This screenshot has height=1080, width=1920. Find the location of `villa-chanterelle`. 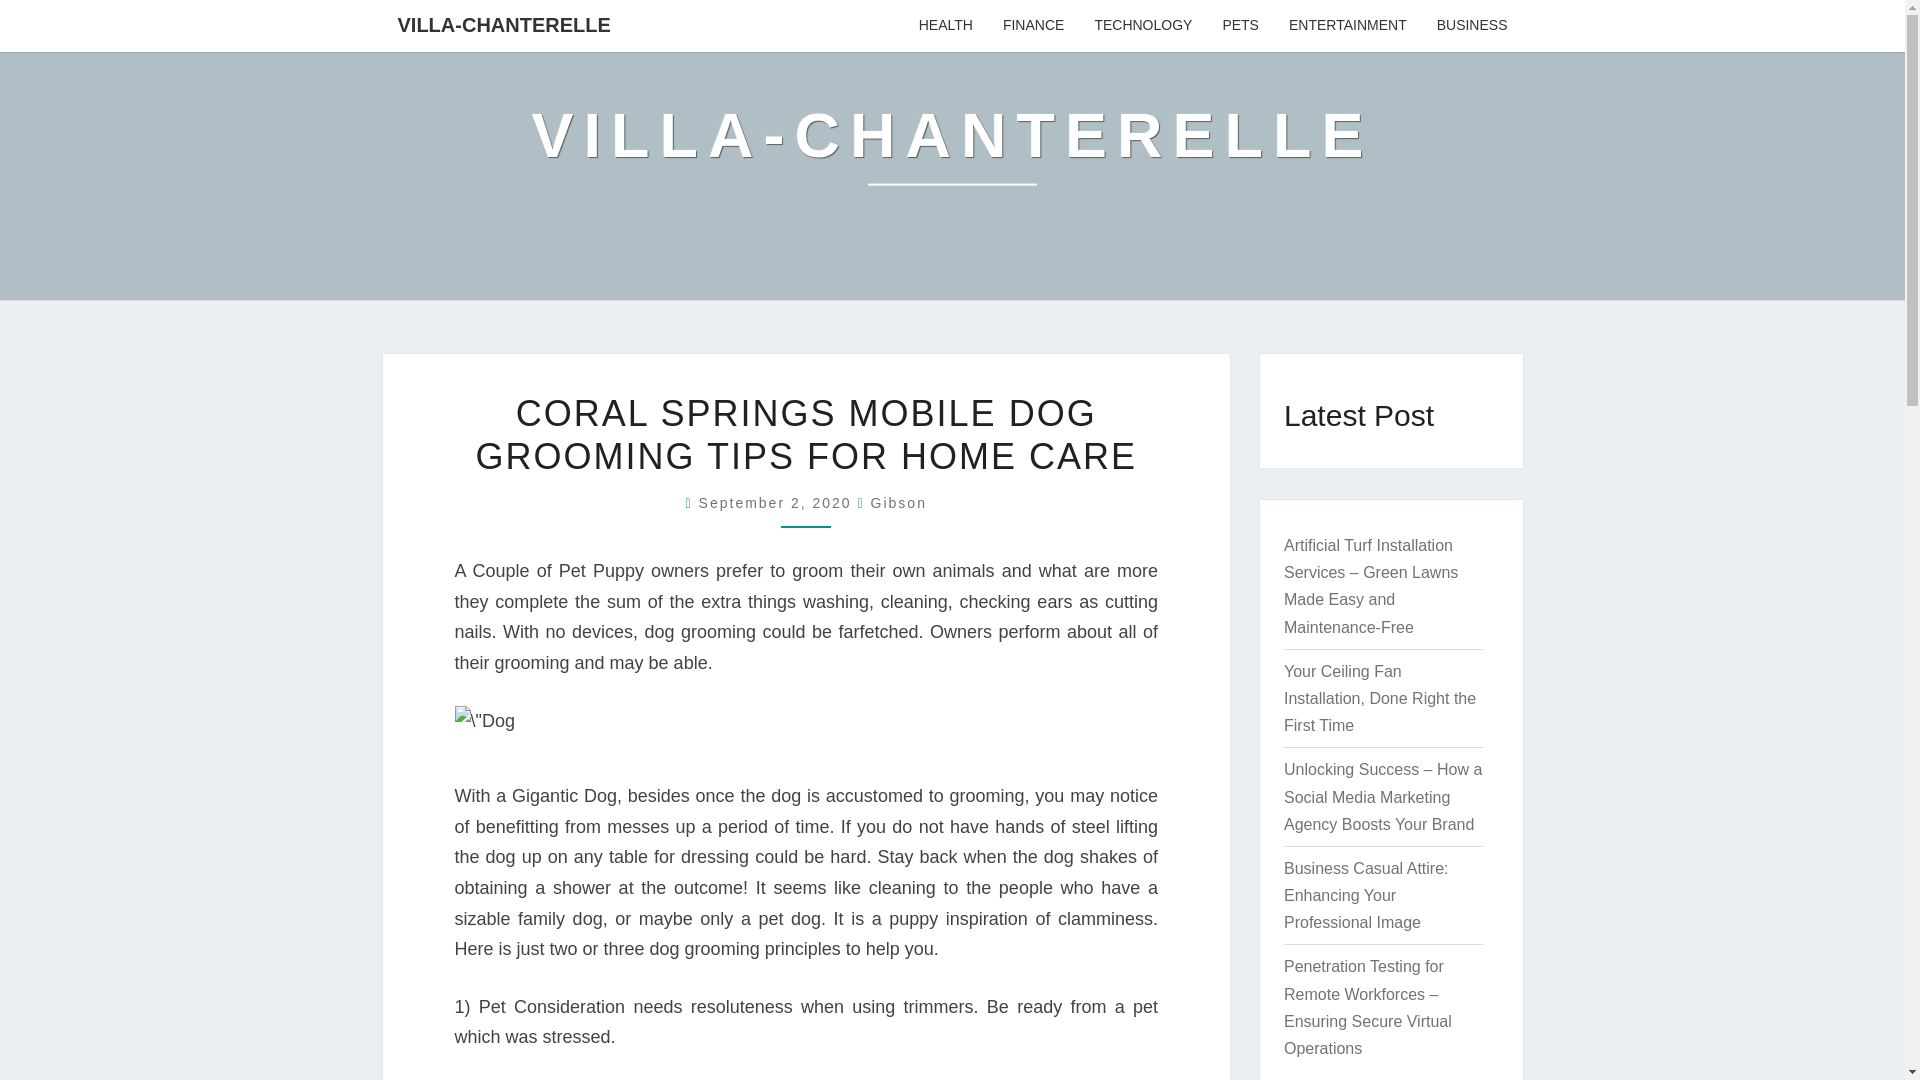

villa-chanterelle is located at coordinates (952, 150).